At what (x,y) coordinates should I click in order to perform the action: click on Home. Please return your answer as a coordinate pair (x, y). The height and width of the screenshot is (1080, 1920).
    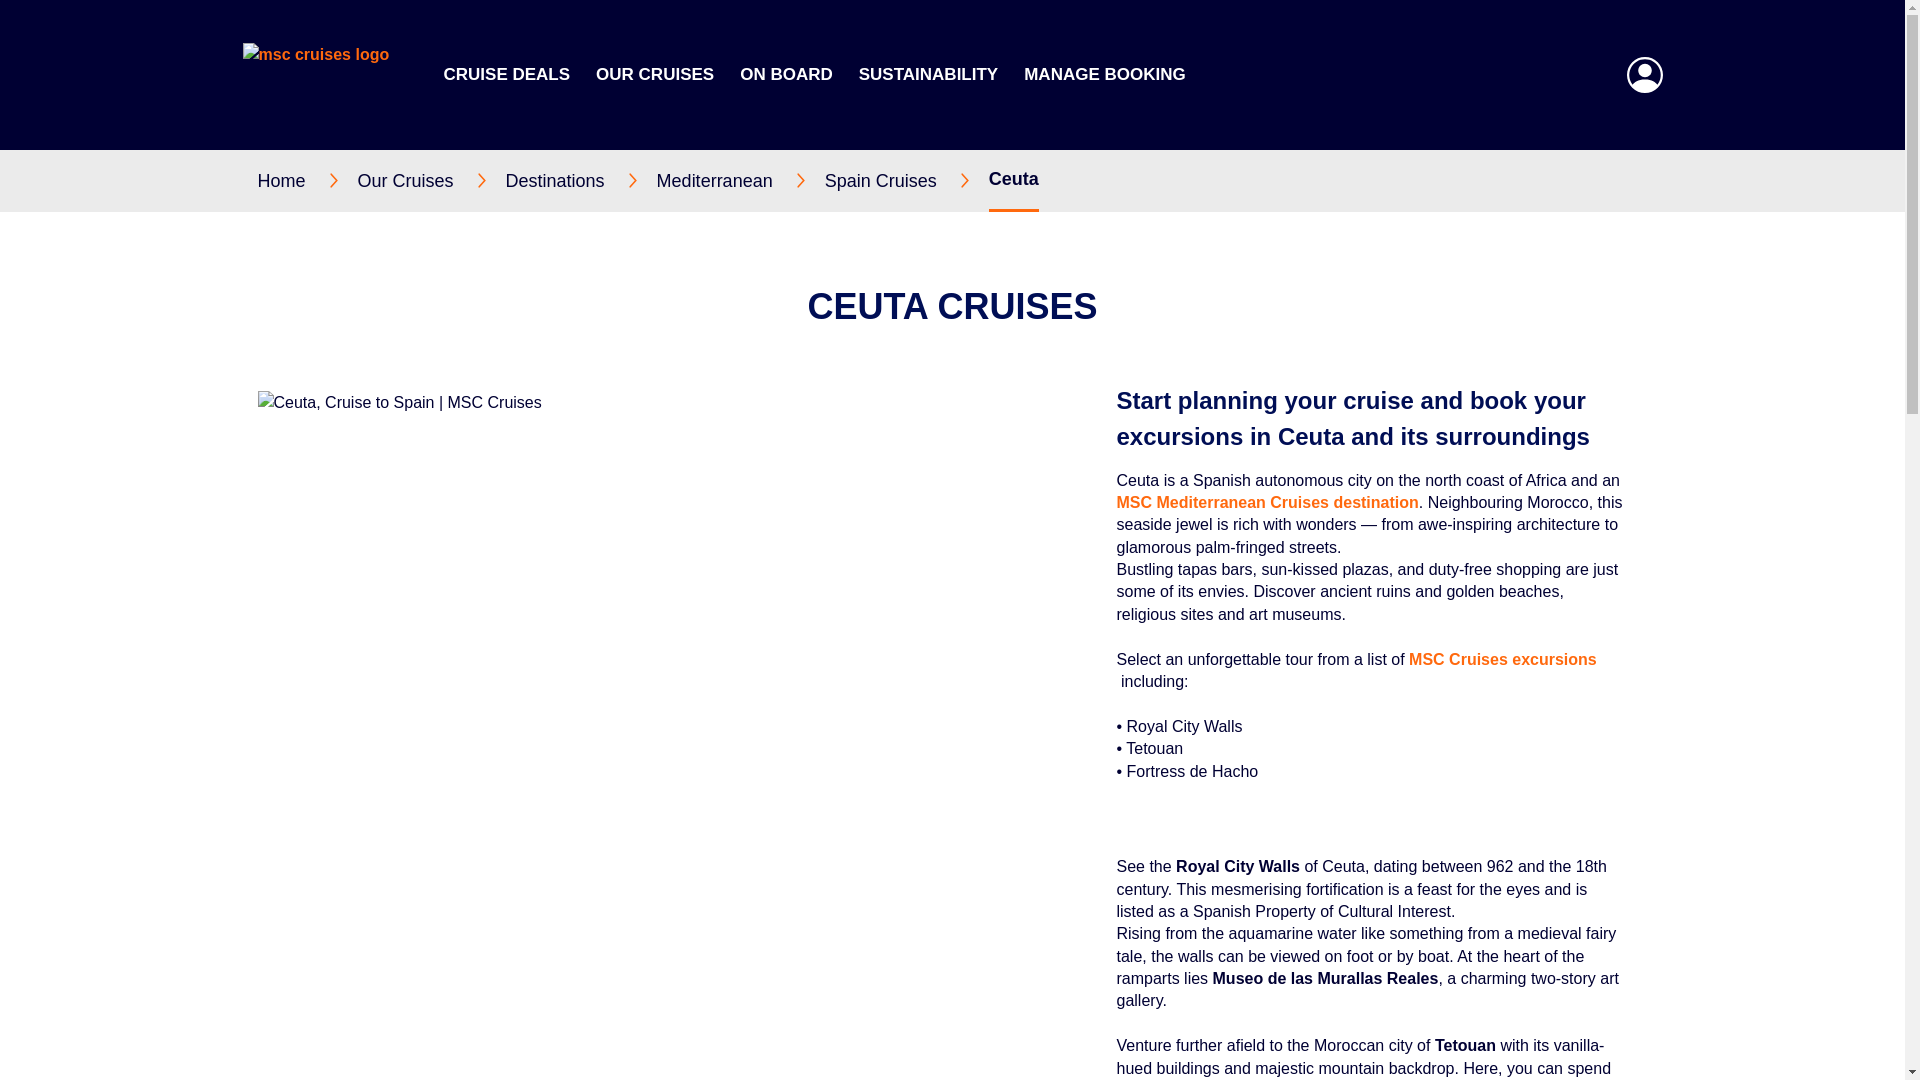
    Looking at the image, I should click on (307, 180).